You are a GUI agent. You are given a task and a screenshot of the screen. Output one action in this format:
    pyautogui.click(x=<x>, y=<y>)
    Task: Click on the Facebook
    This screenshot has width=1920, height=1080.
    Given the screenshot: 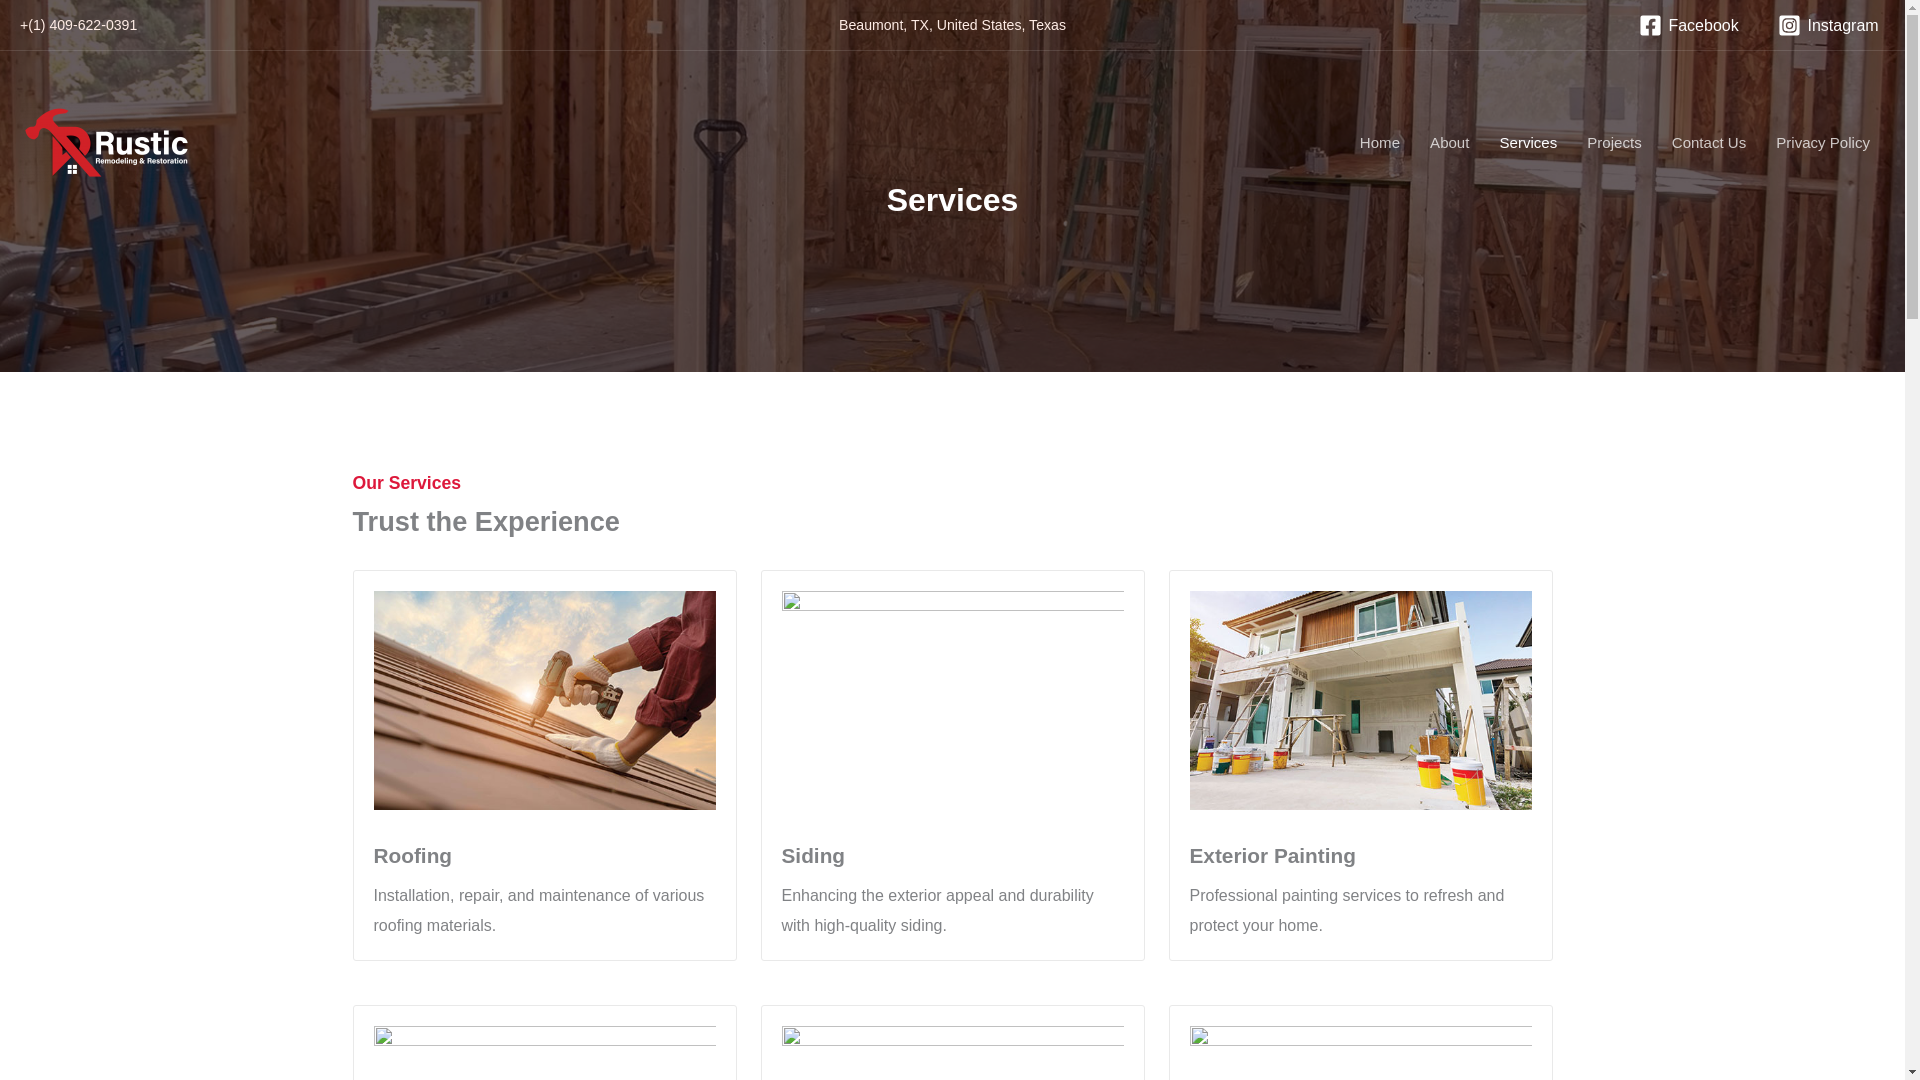 What is the action you would take?
    pyautogui.click(x=1689, y=25)
    